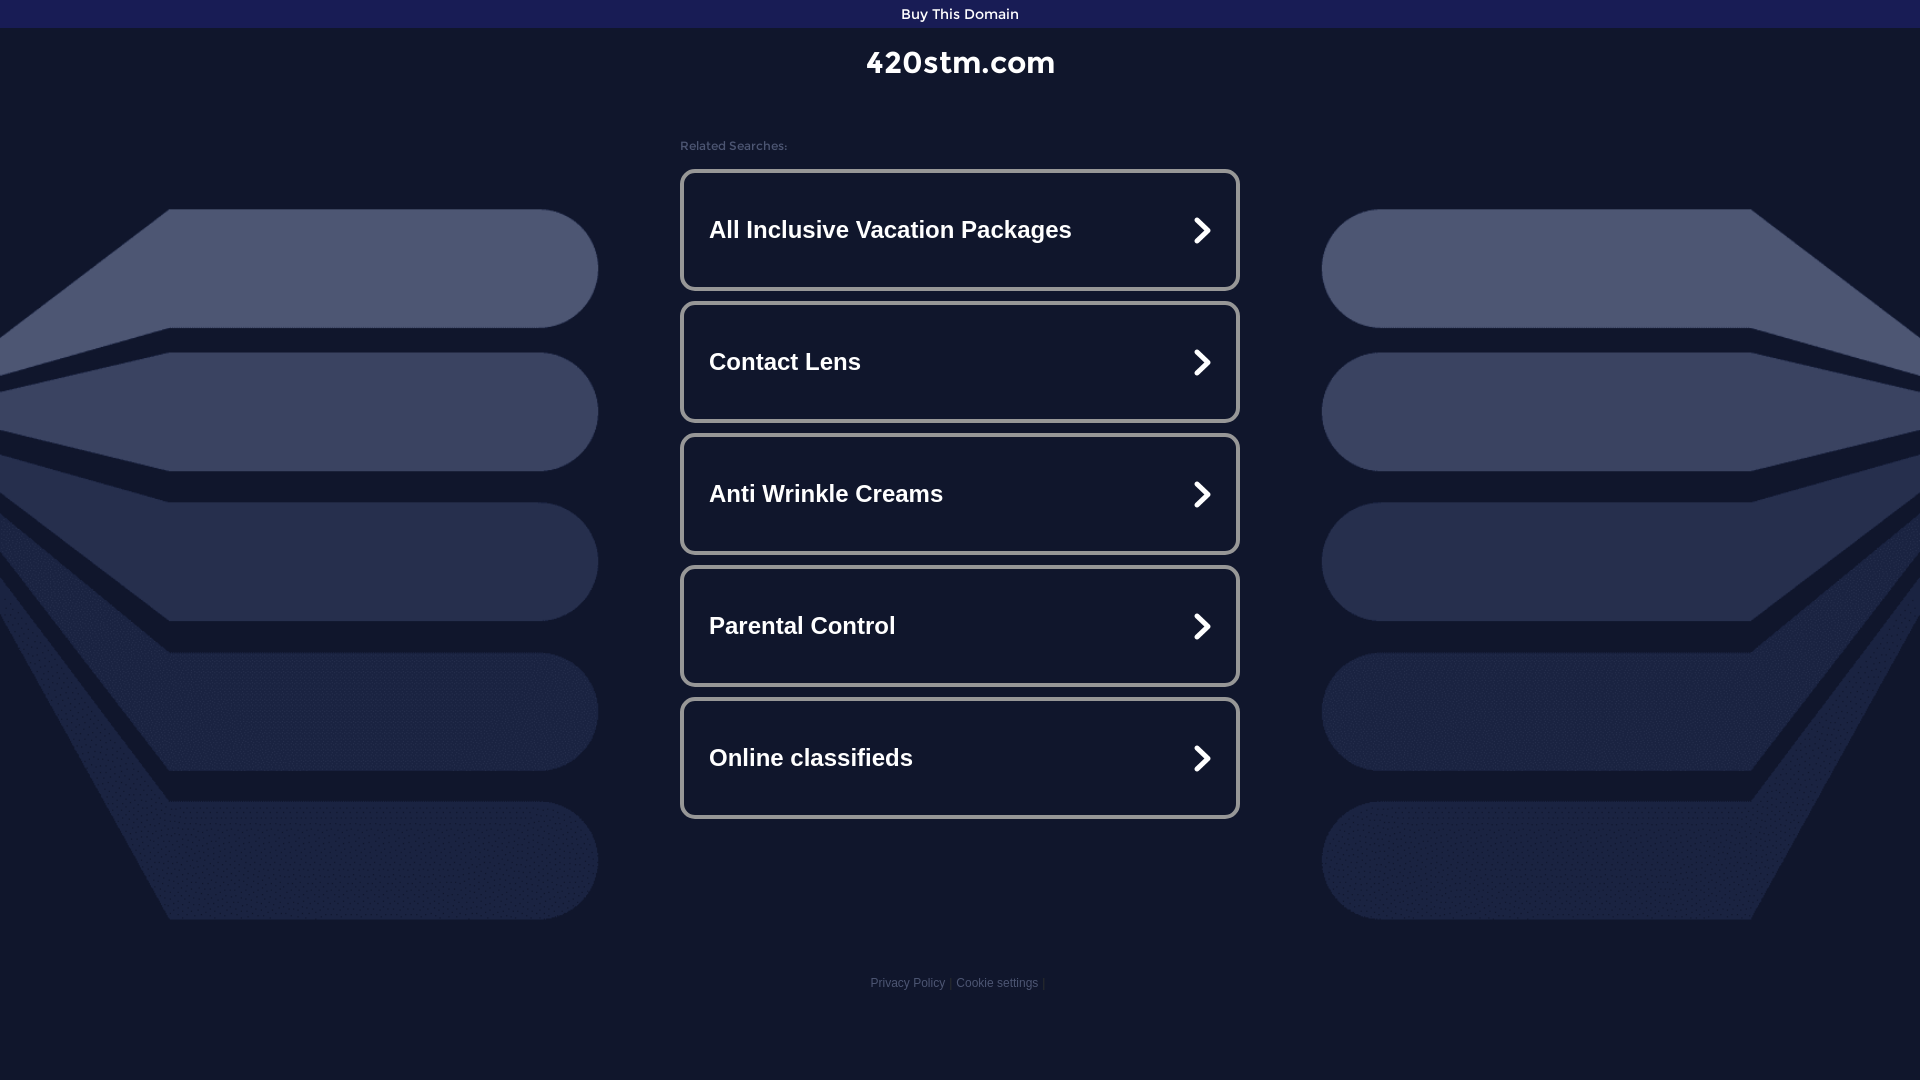  I want to click on Contact Lens, so click(960, 362).